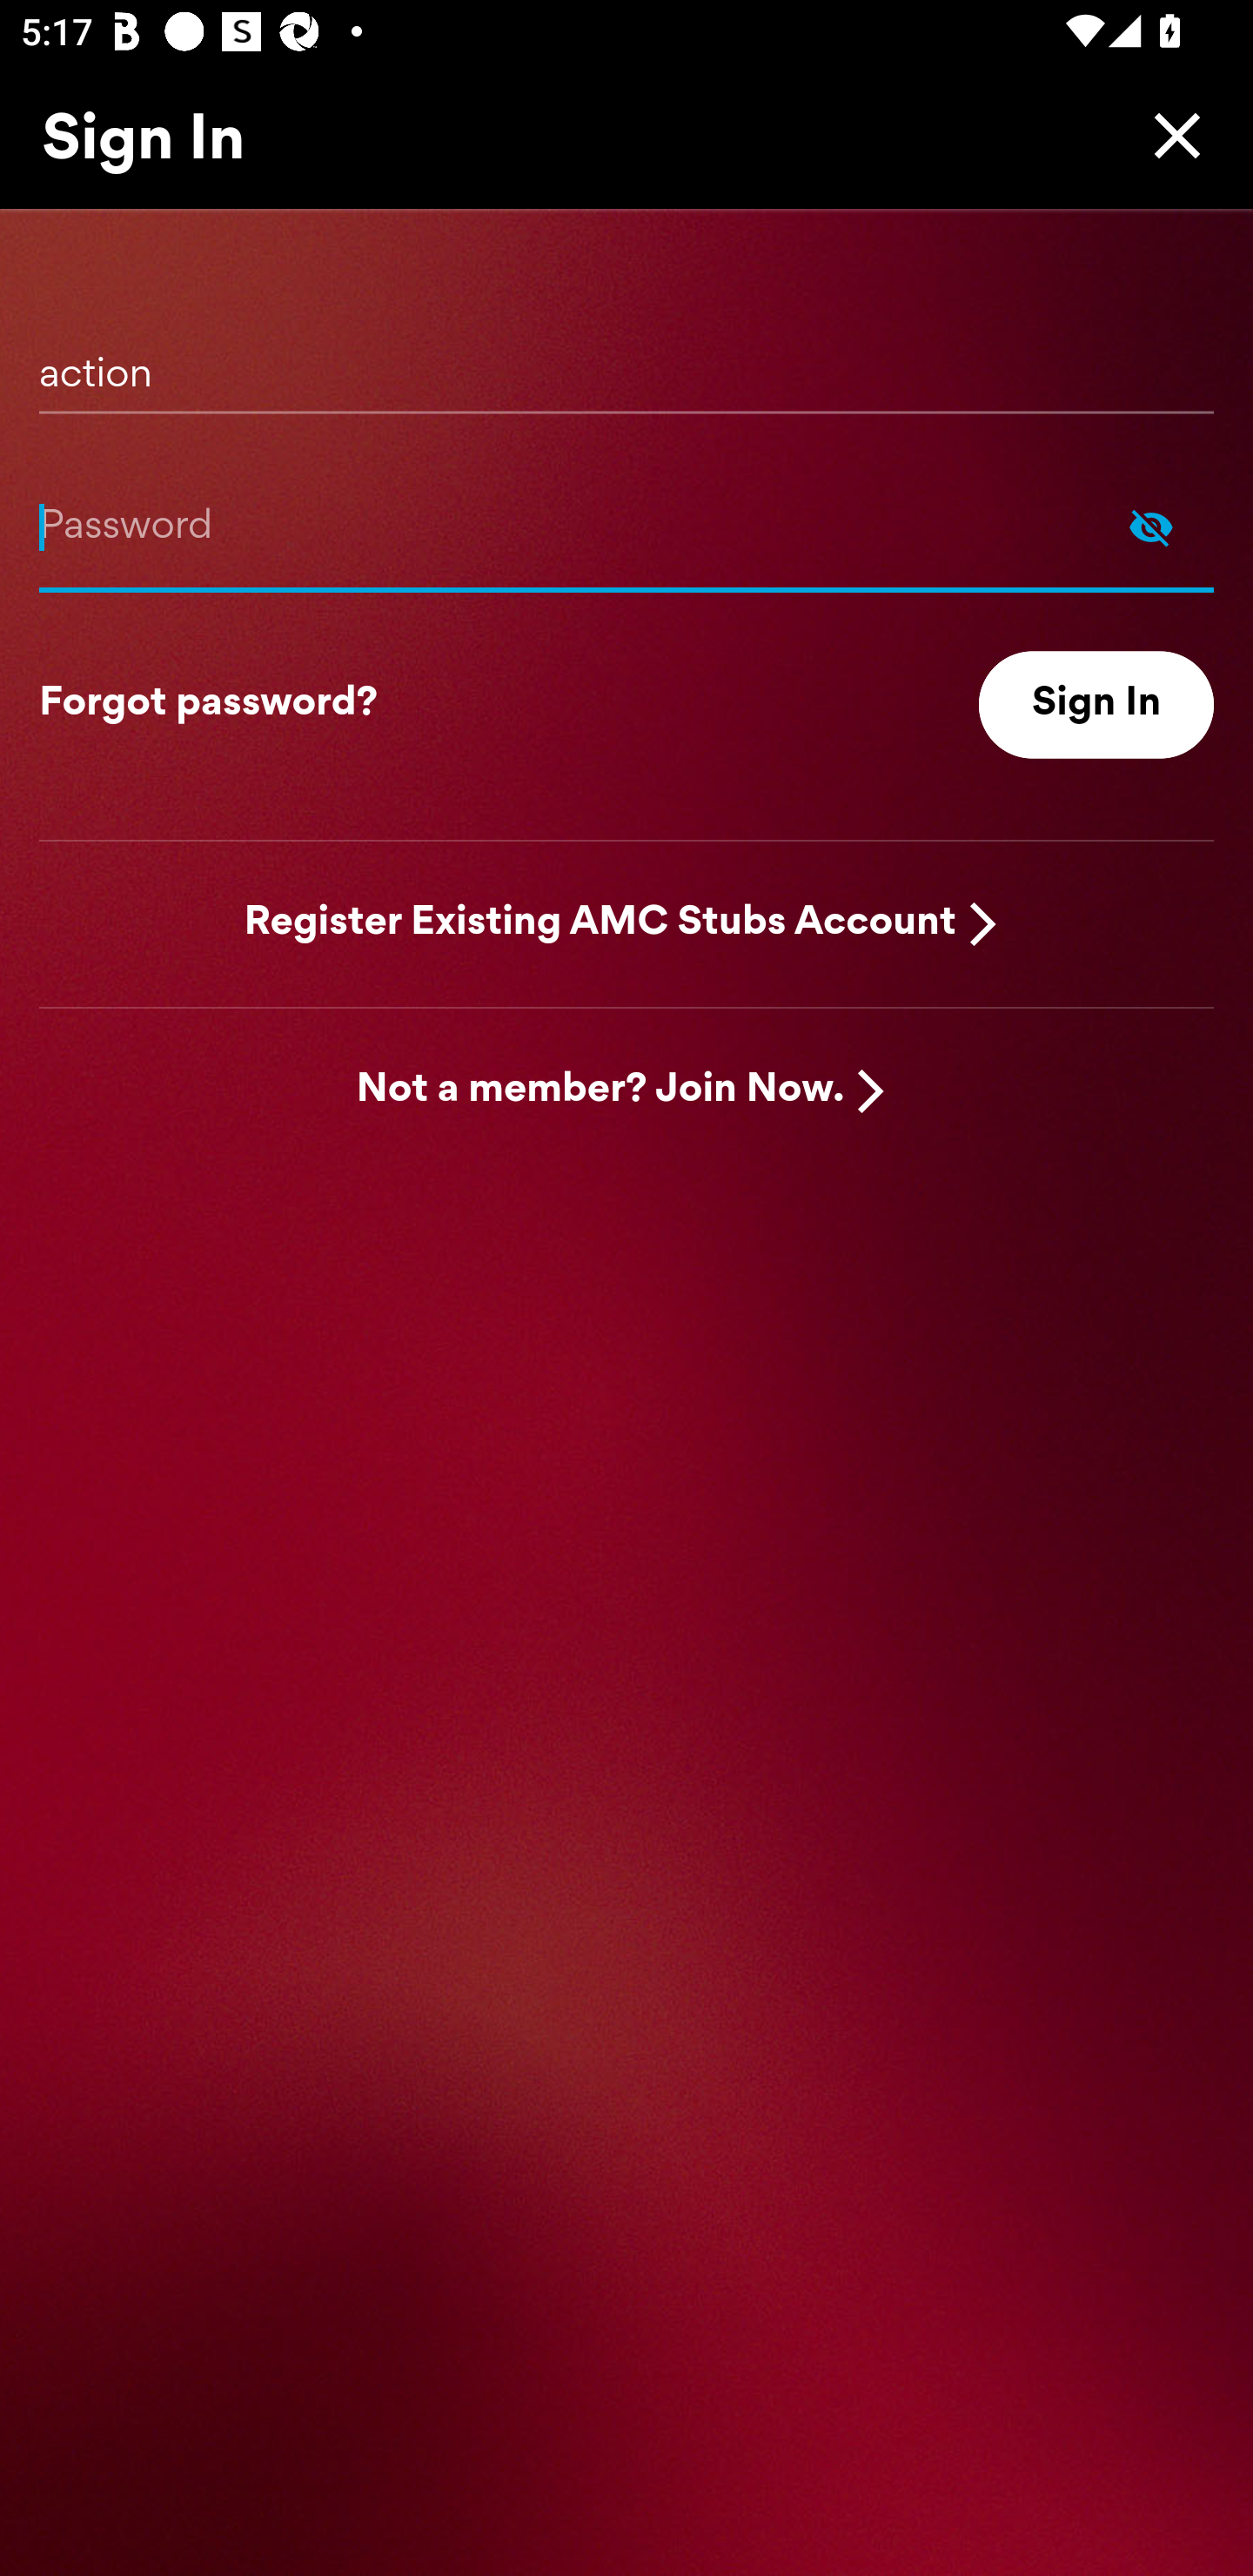  What do you see at coordinates (626, 526) in the screenshot?
I see `Hide Password` at bounding box center [626, 526].